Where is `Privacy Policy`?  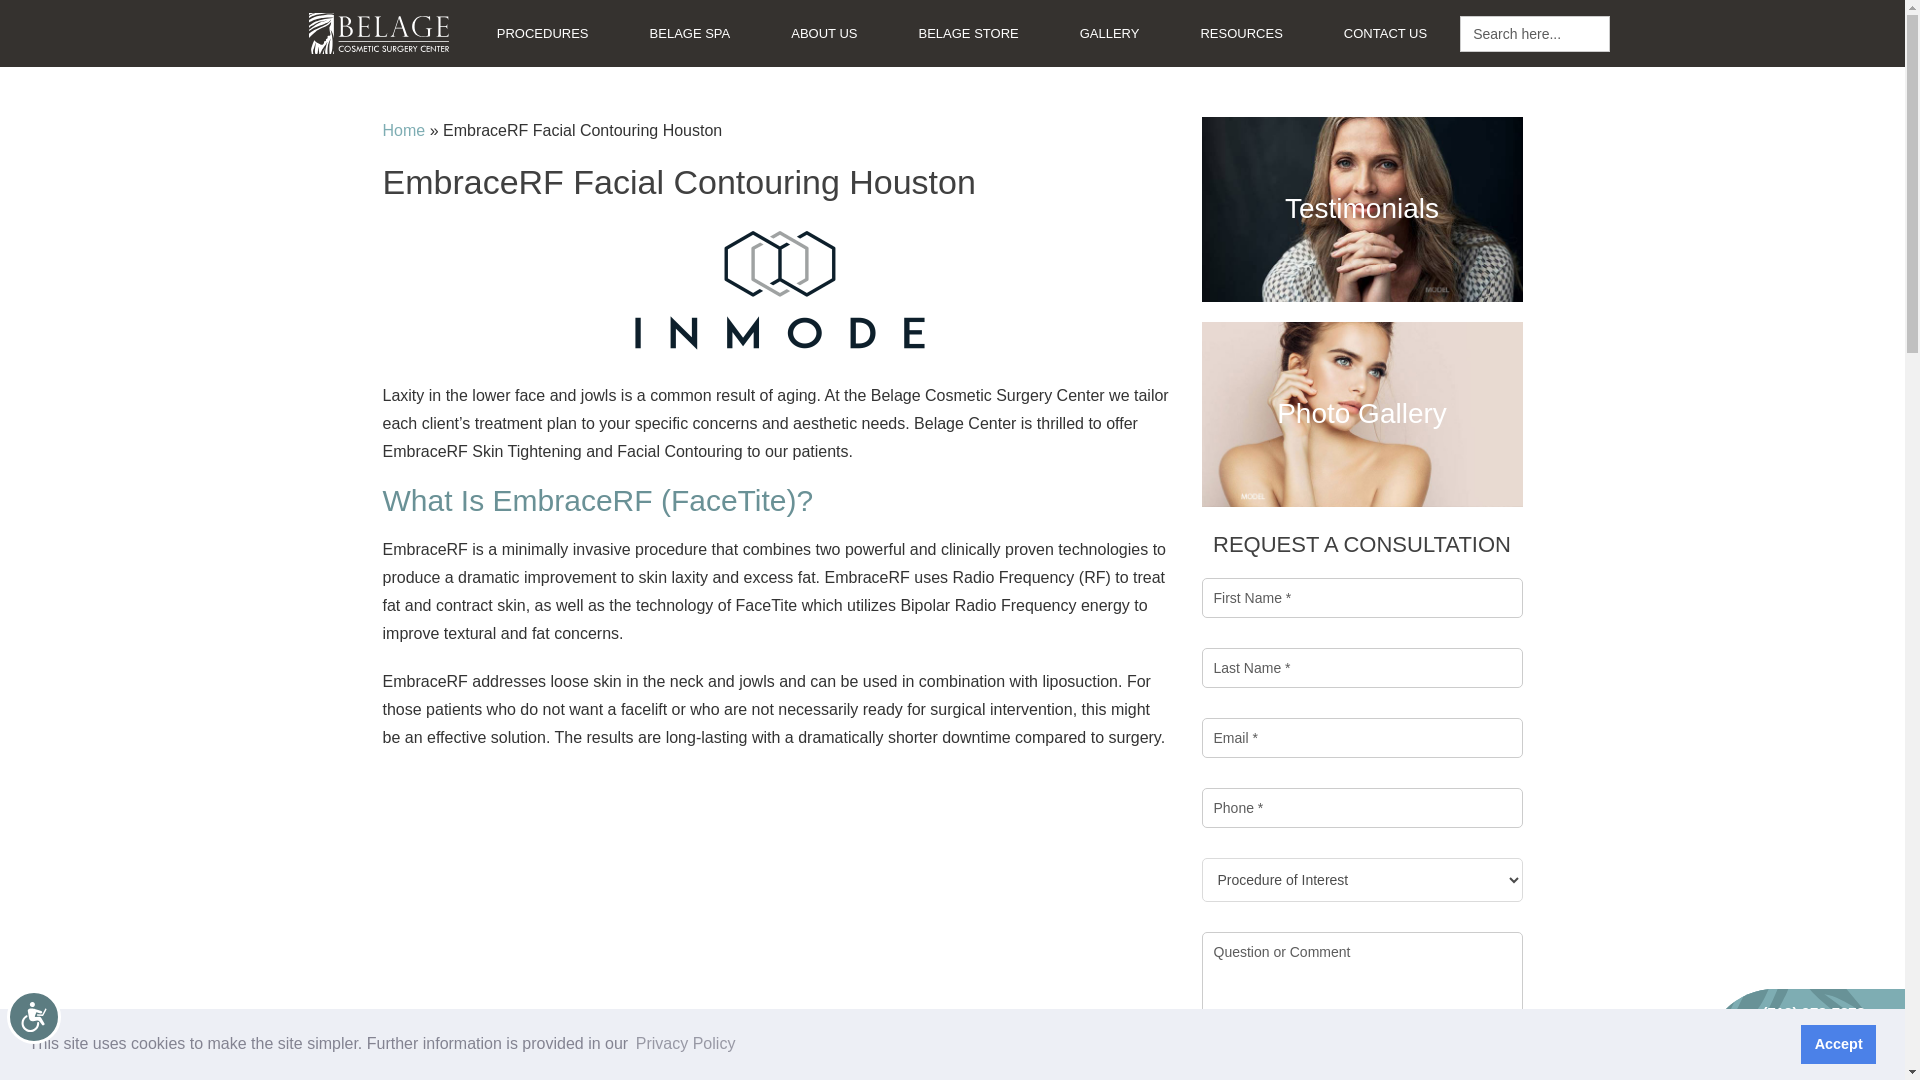
Privacy Policy is located at coordinates (686, 1044).